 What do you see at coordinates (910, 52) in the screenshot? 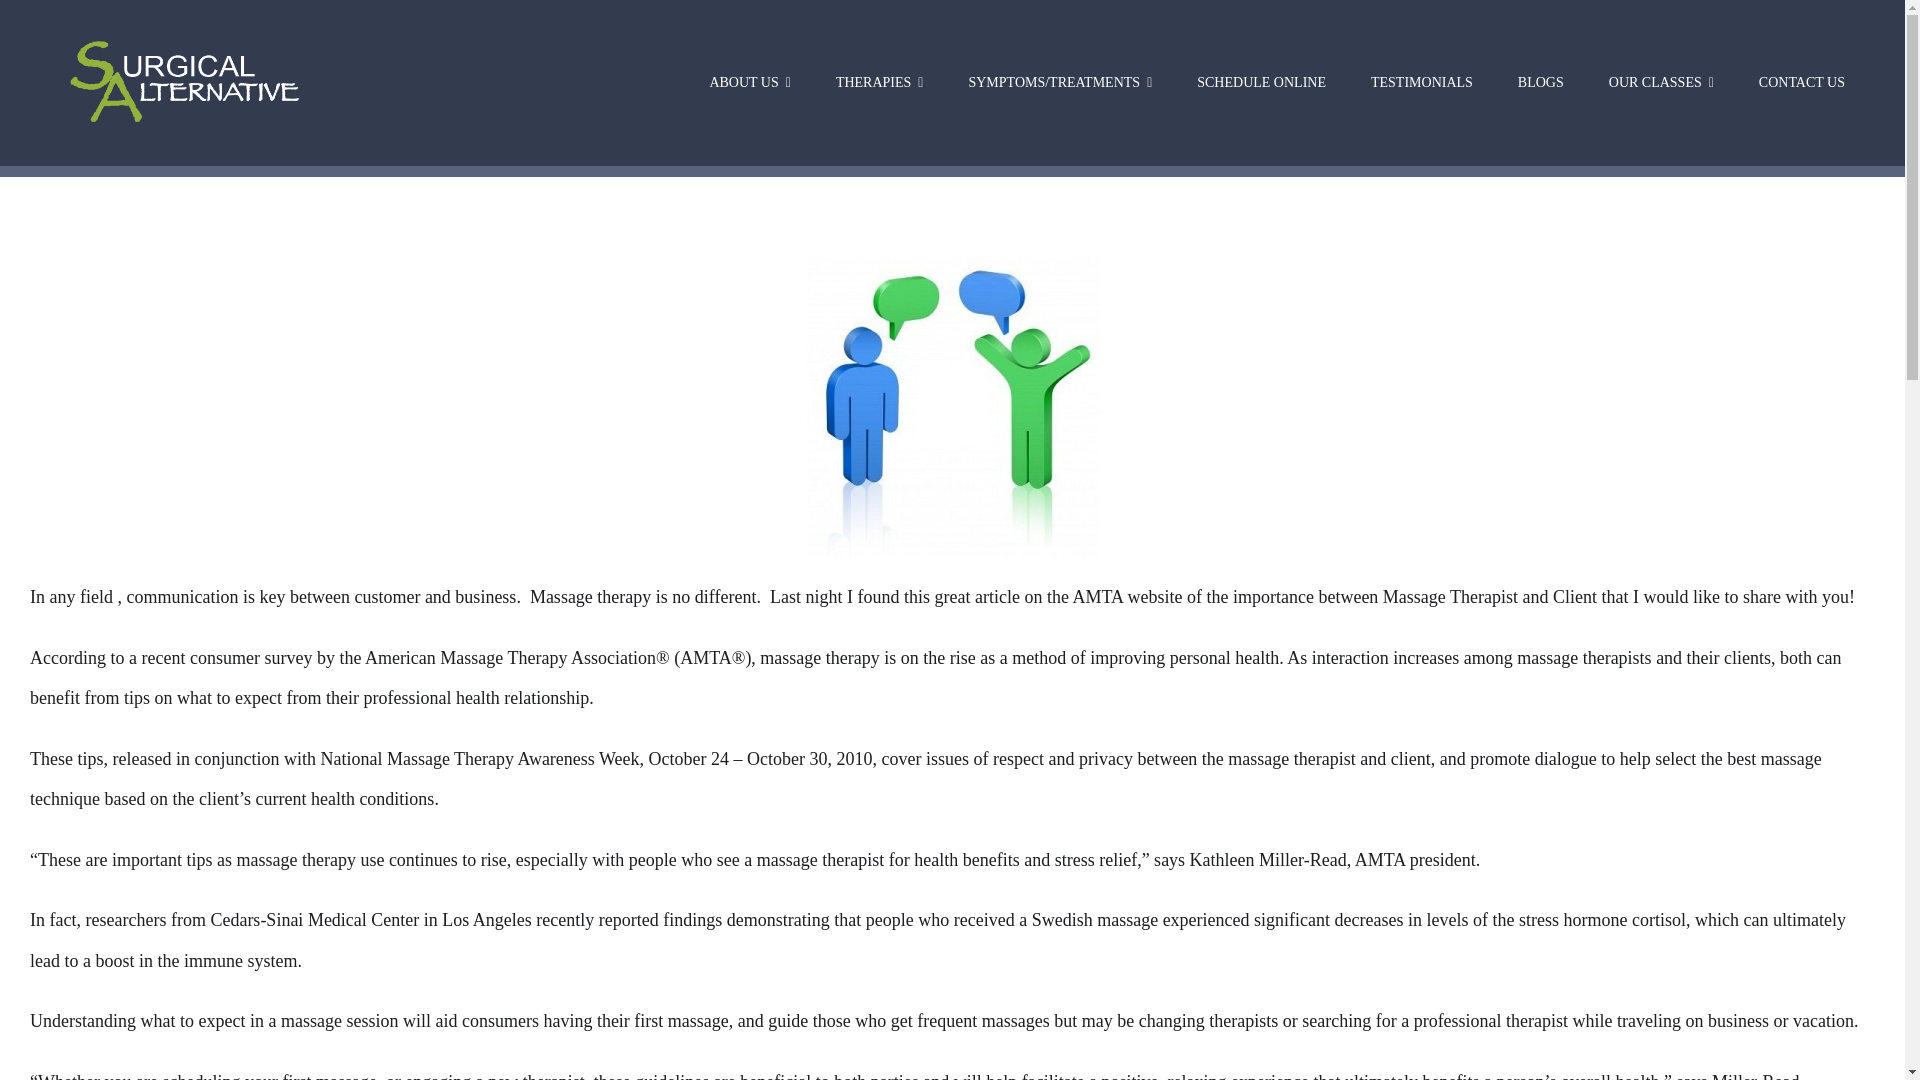
I see `Facebook` at bounding box center [910, 52].